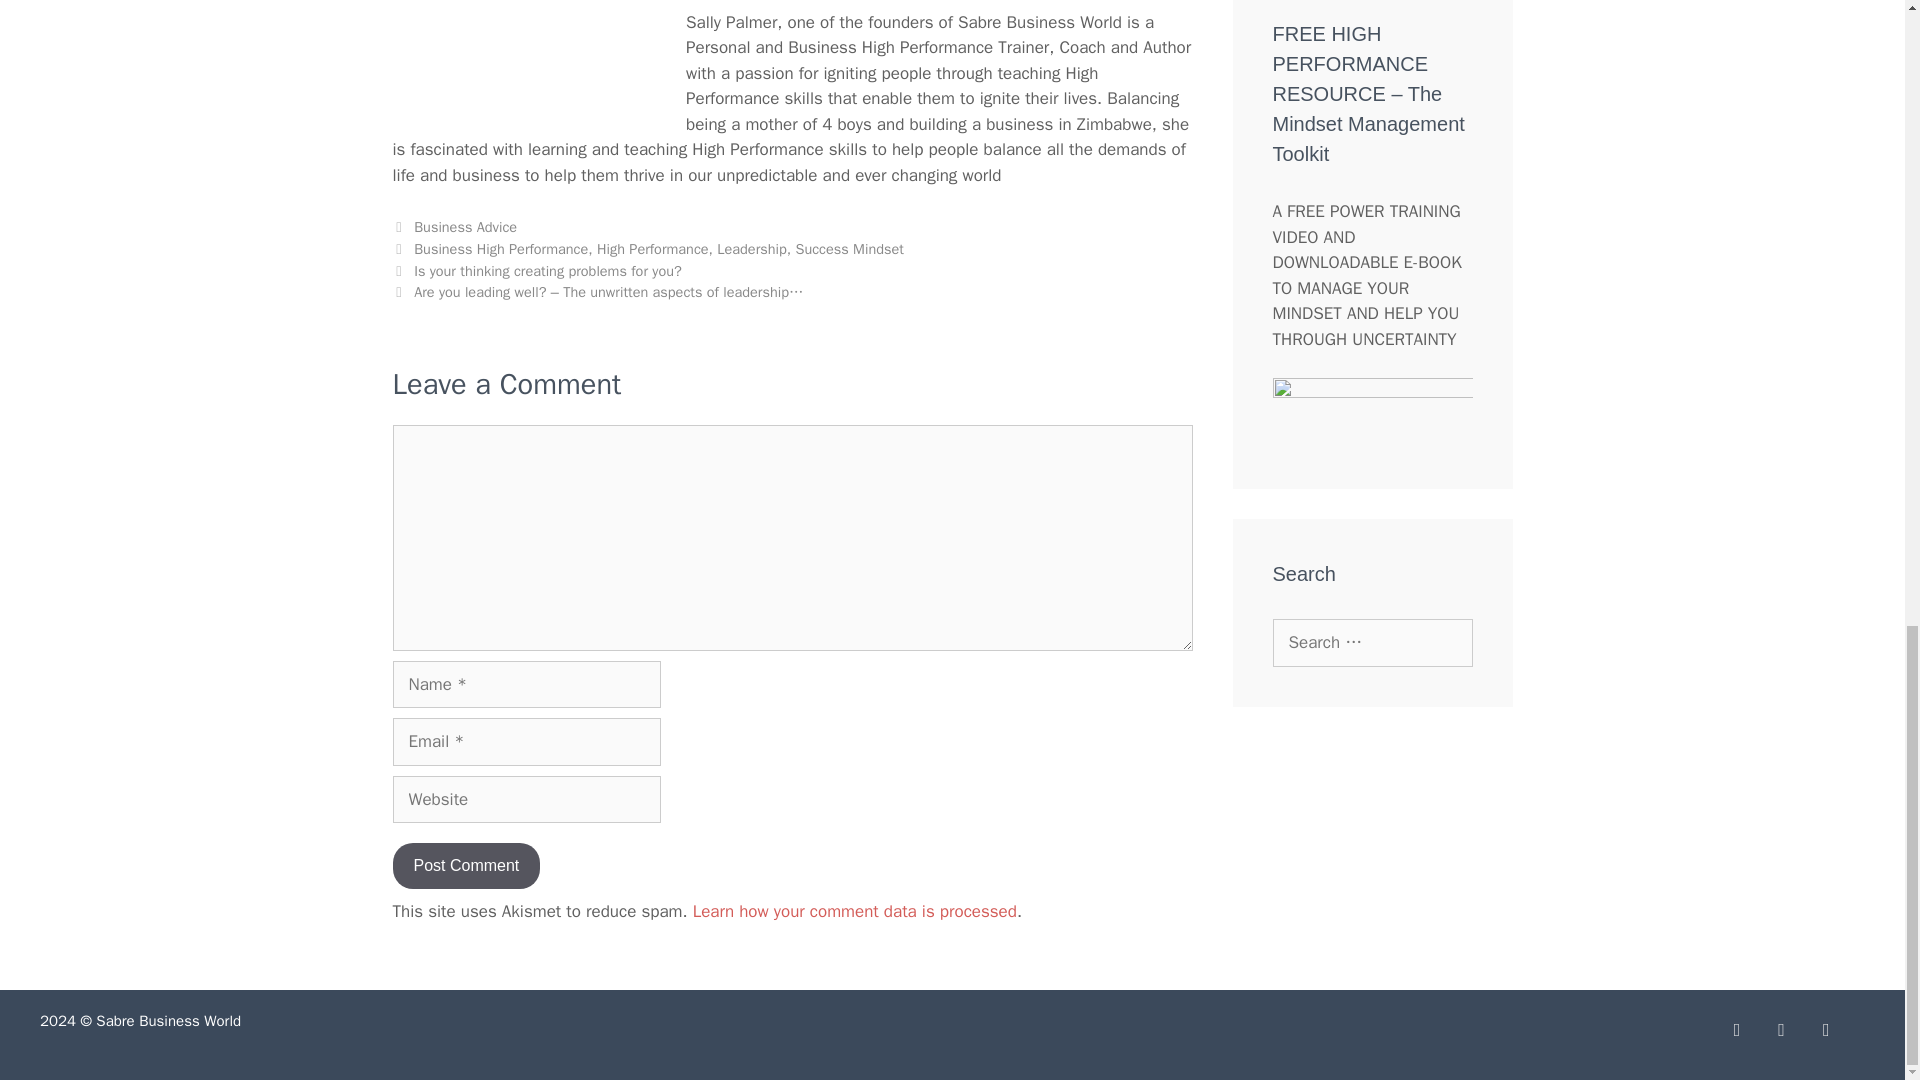 The height and width of the screenshot is (1080, 1920). Describe the element at coordinates (465, 227) in the screenshot. I see `Business Advice` at that location.